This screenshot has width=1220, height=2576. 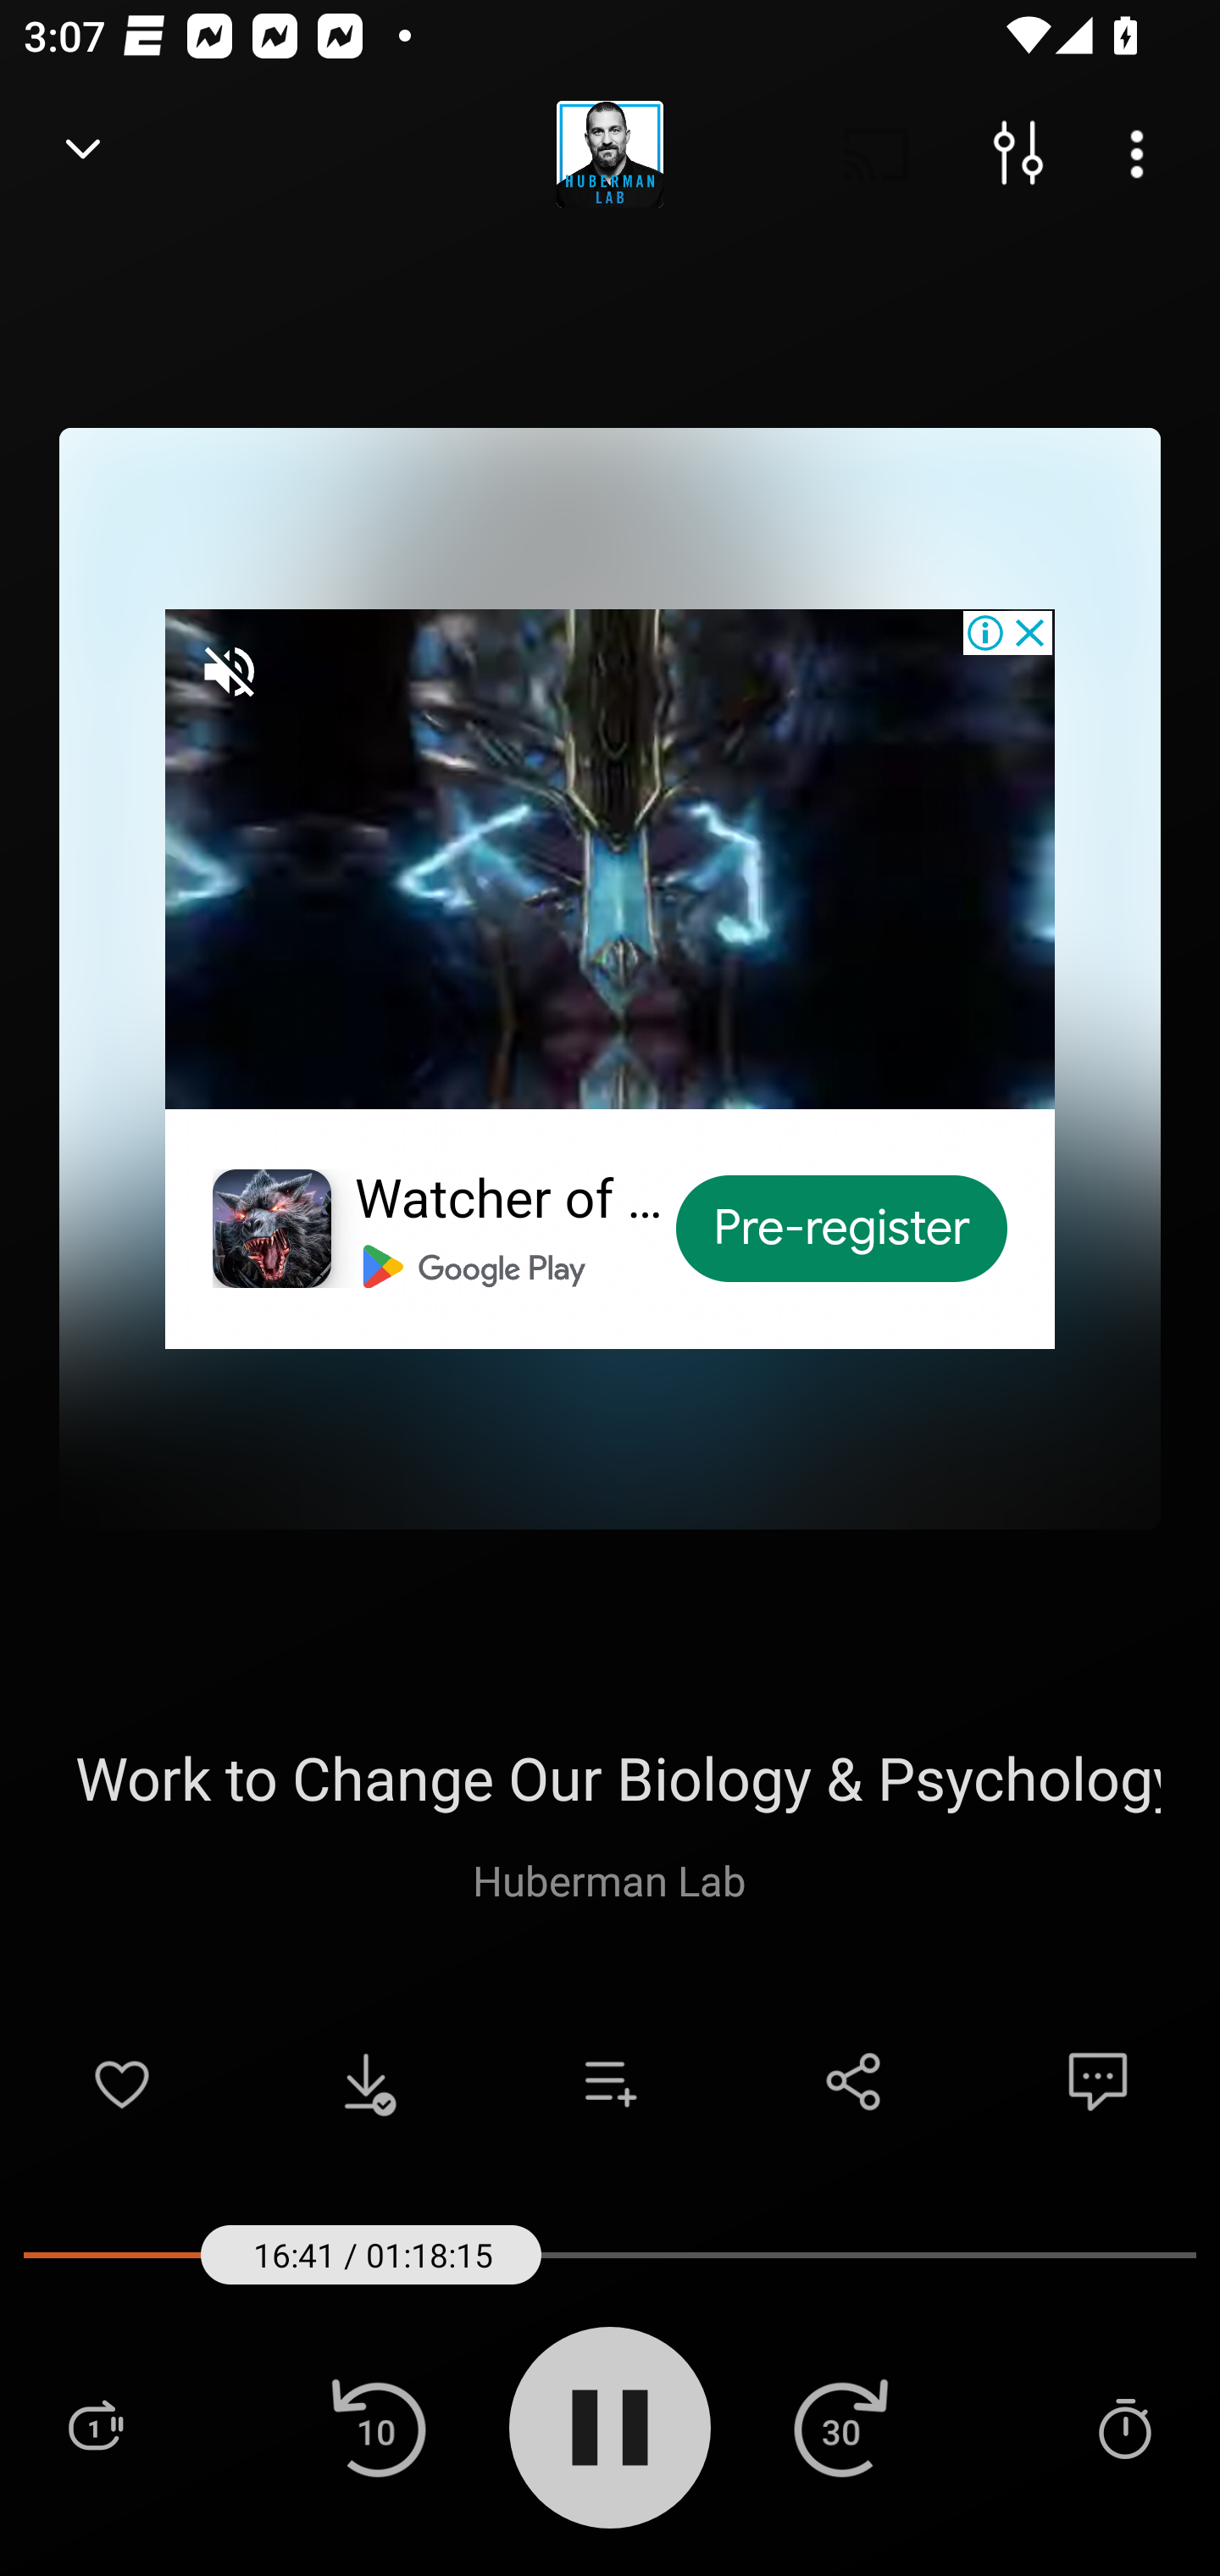 What do you see at coordinates (83, 154) in the screenshot?
I see ` Back` at bounding box center [83, 154].